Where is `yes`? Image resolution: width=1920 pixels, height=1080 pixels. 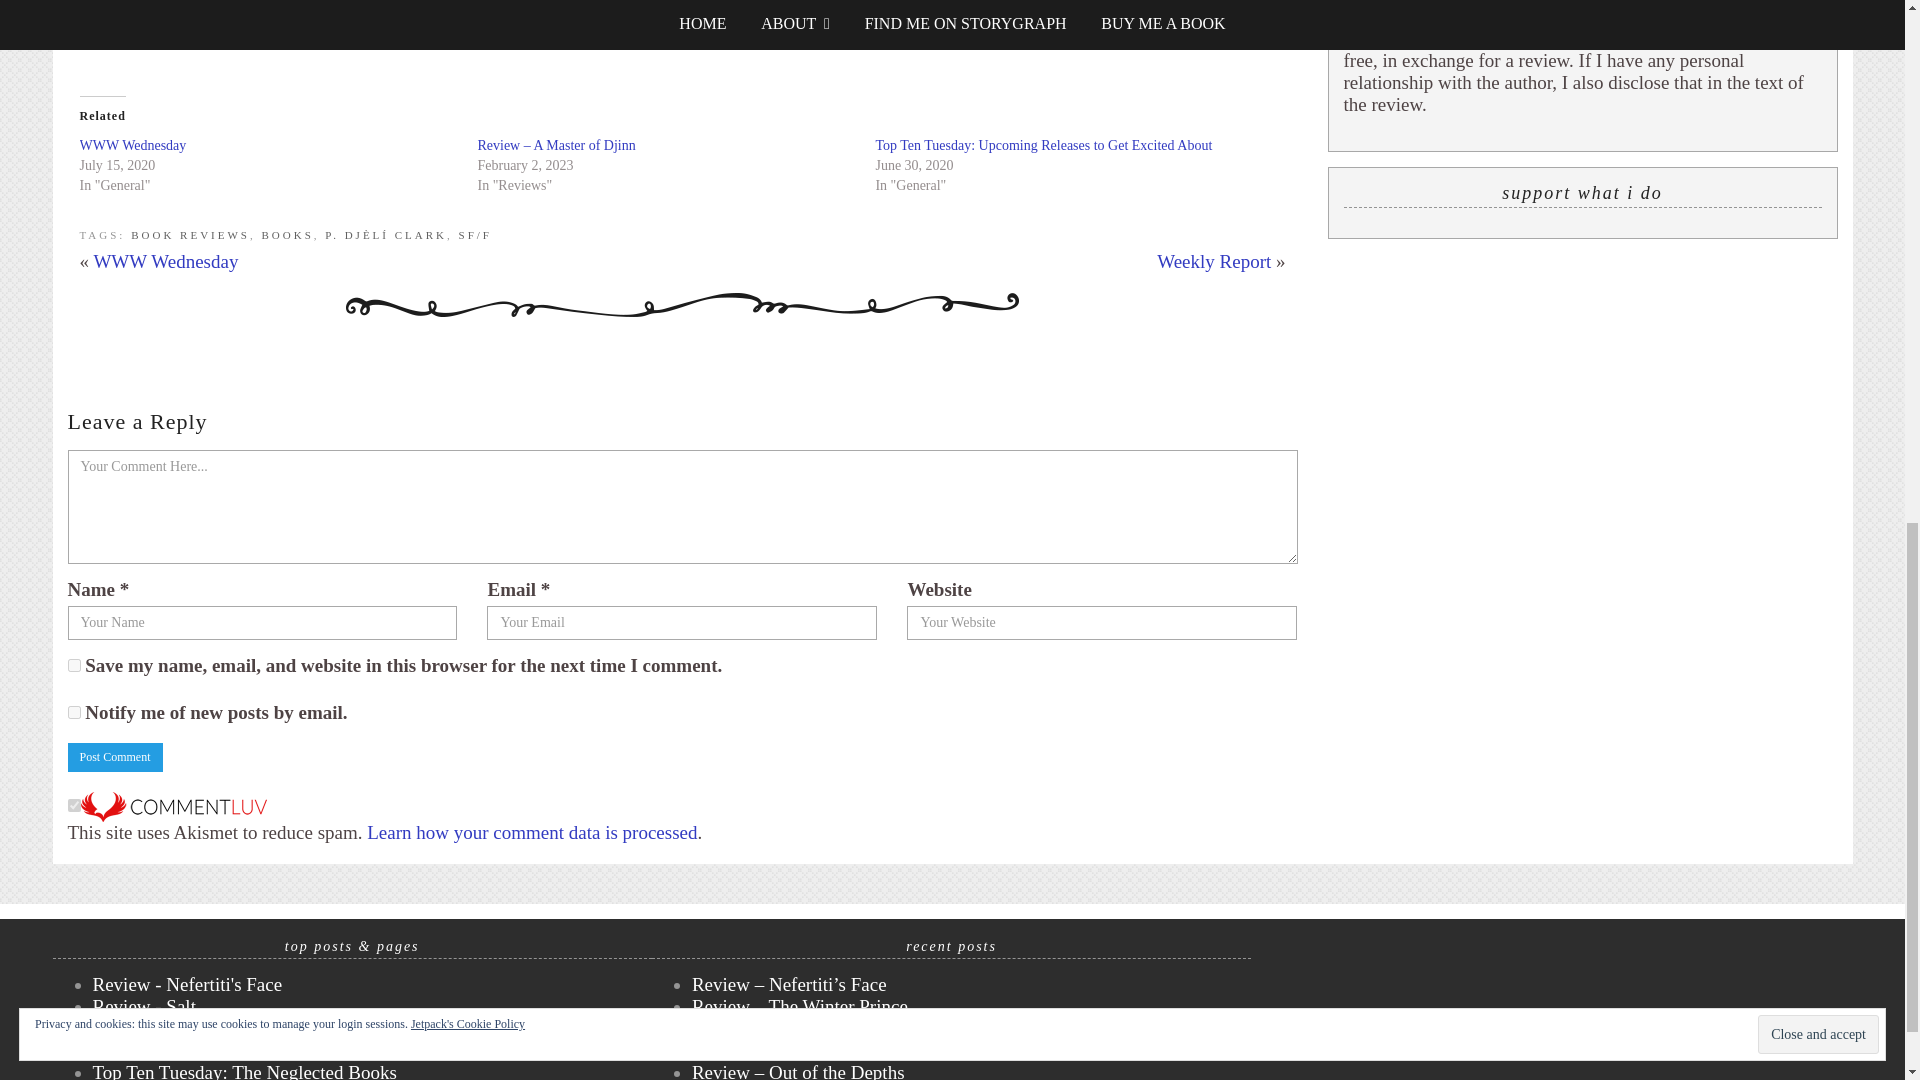 yes is located at coordinates (74, 664).